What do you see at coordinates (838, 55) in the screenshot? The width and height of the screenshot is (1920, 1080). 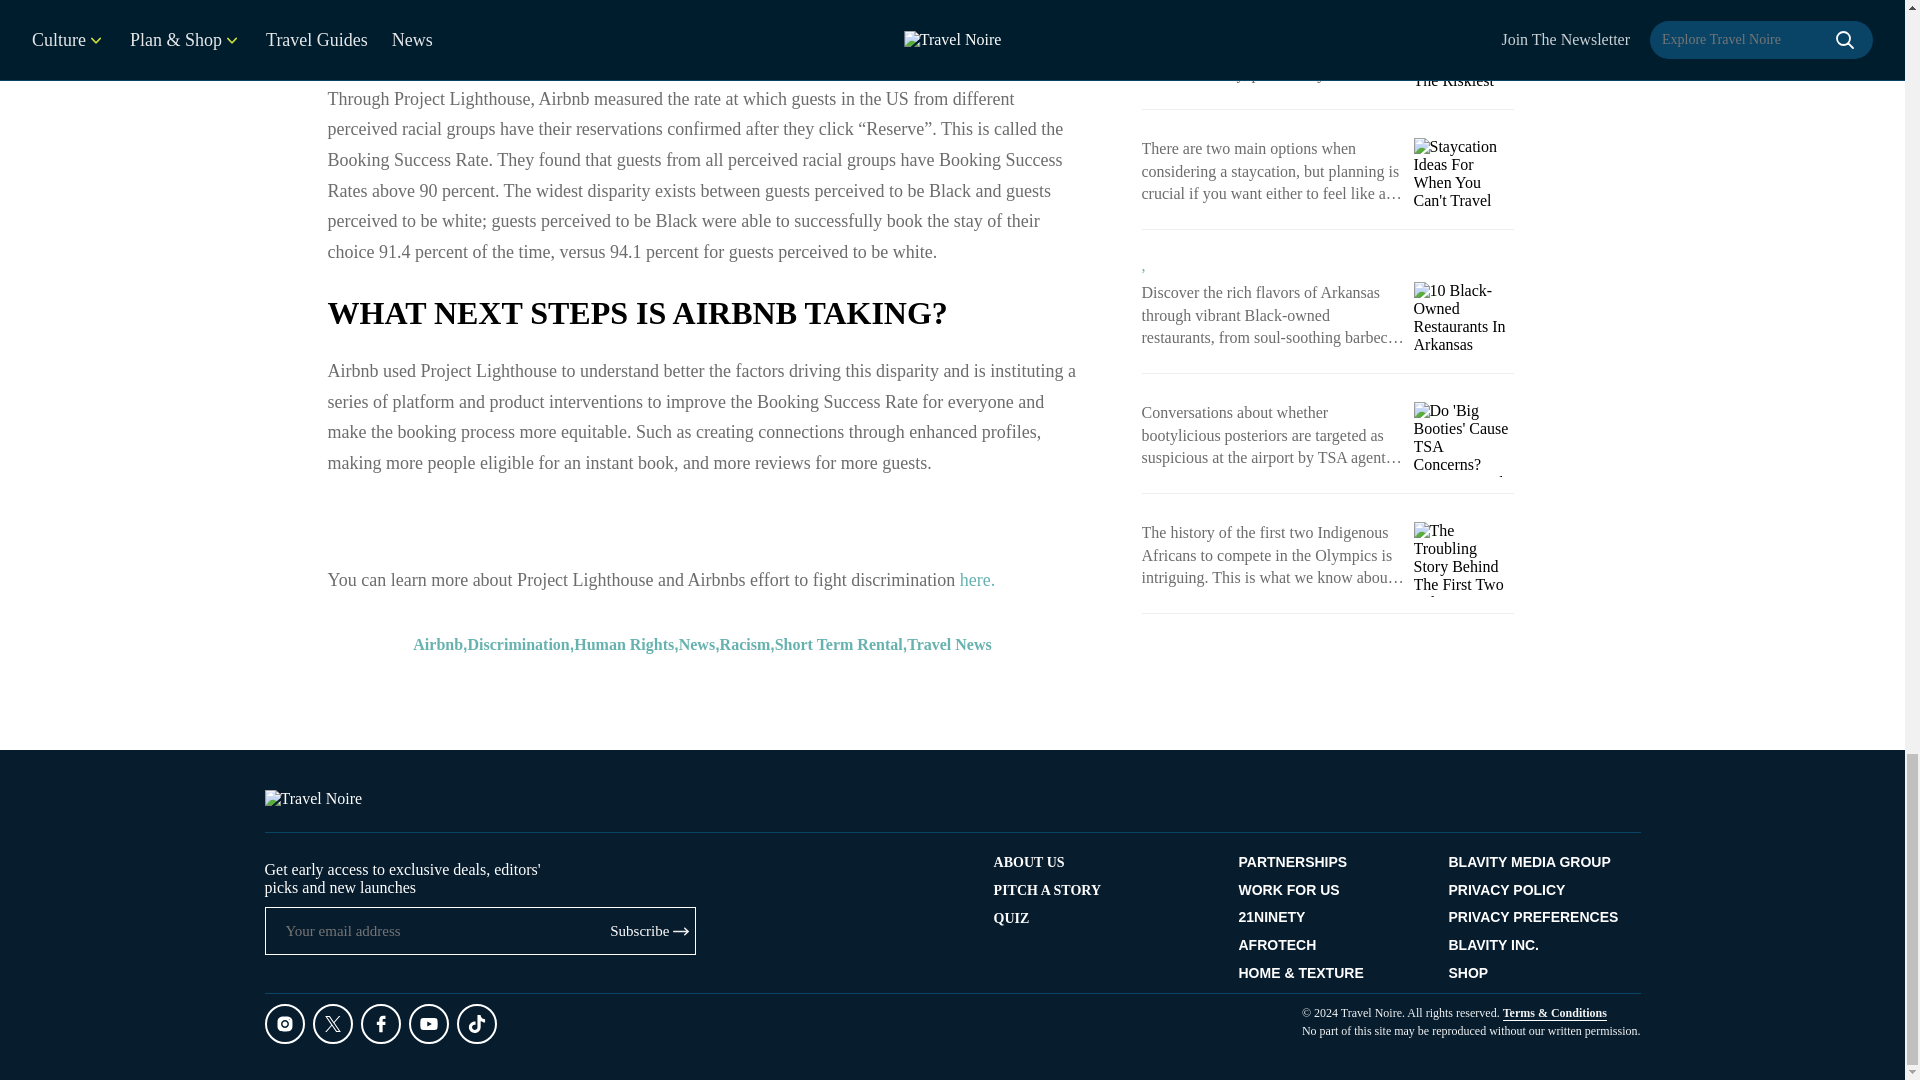 I see `Short Term Rental` at bounding box center [838, 55].